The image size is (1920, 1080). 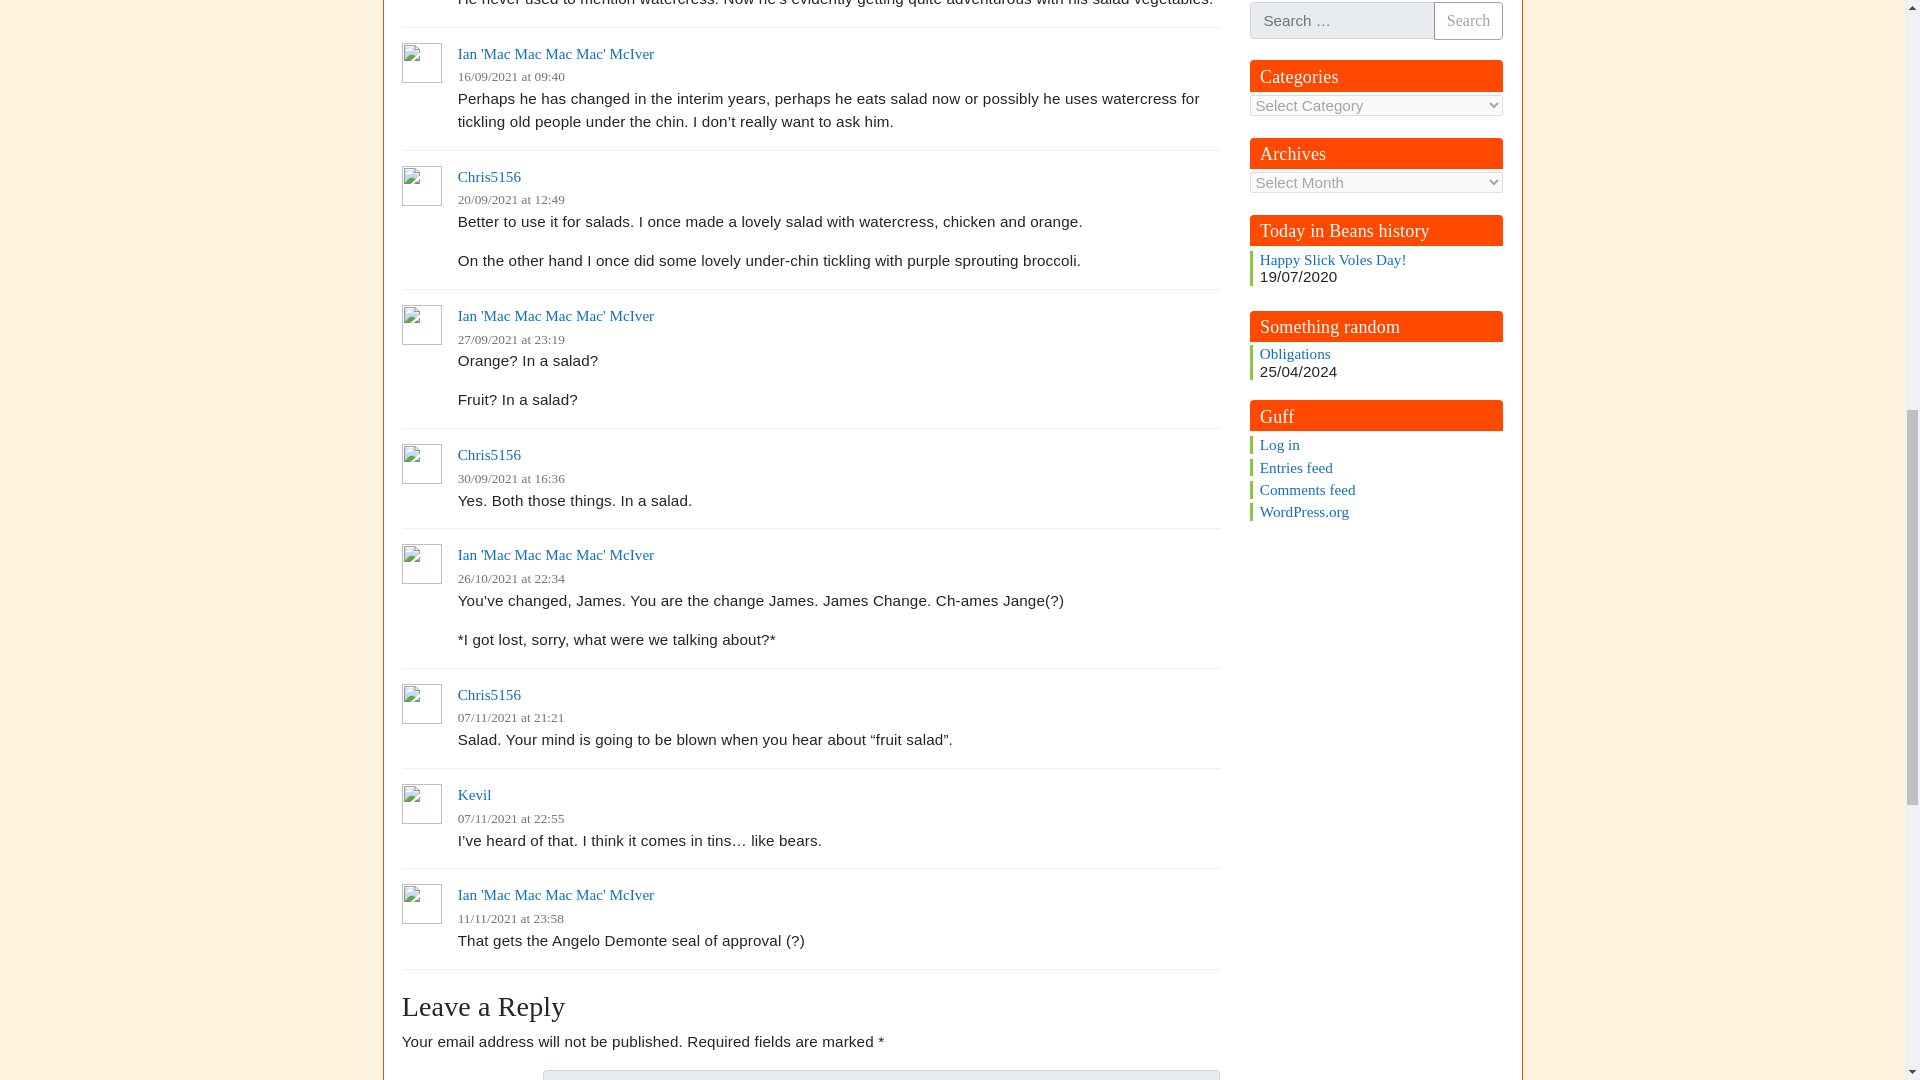 What do you see at coordinates (556, 315) in the screenshot?
I see `Ian 'Mac Mac Mac Mac' McIver` at bounding box center [556, 315].